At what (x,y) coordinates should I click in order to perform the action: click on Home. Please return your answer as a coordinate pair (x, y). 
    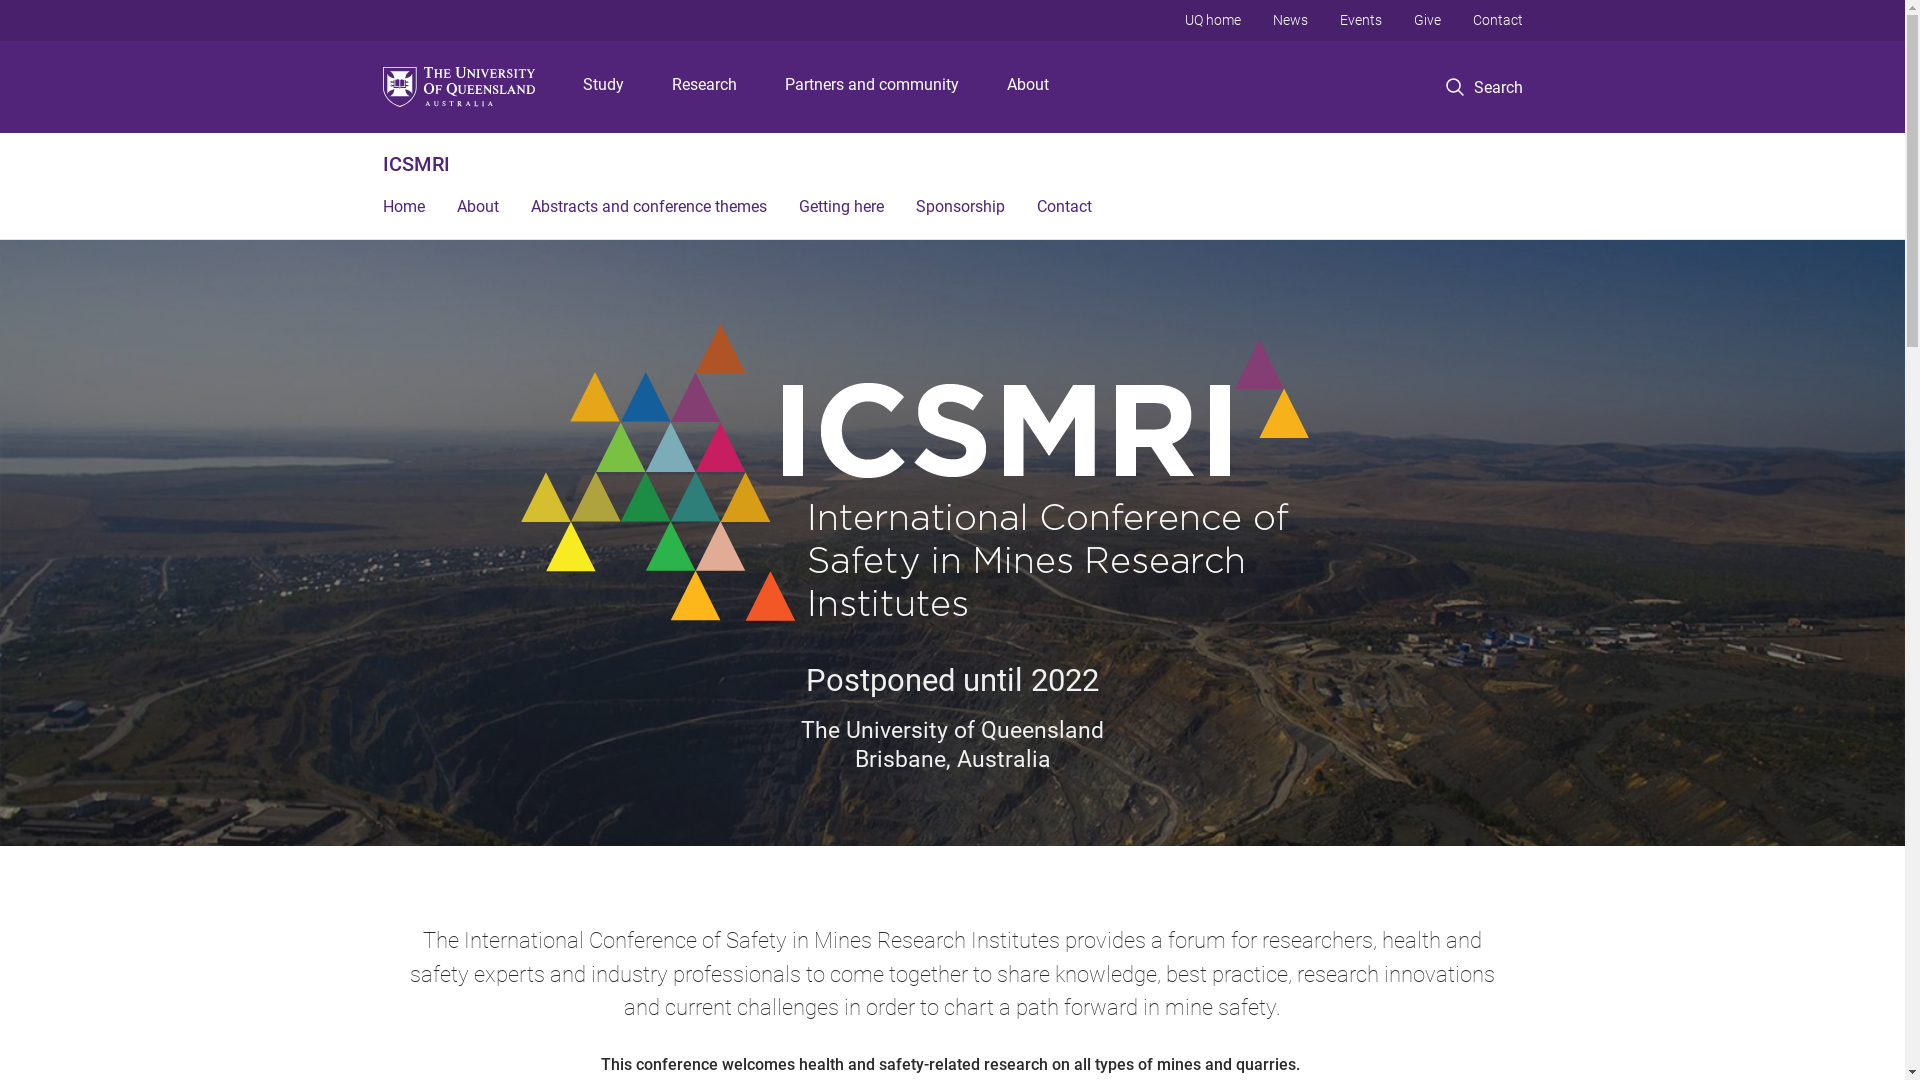
    Looking at the image, I should click on (403, 209).